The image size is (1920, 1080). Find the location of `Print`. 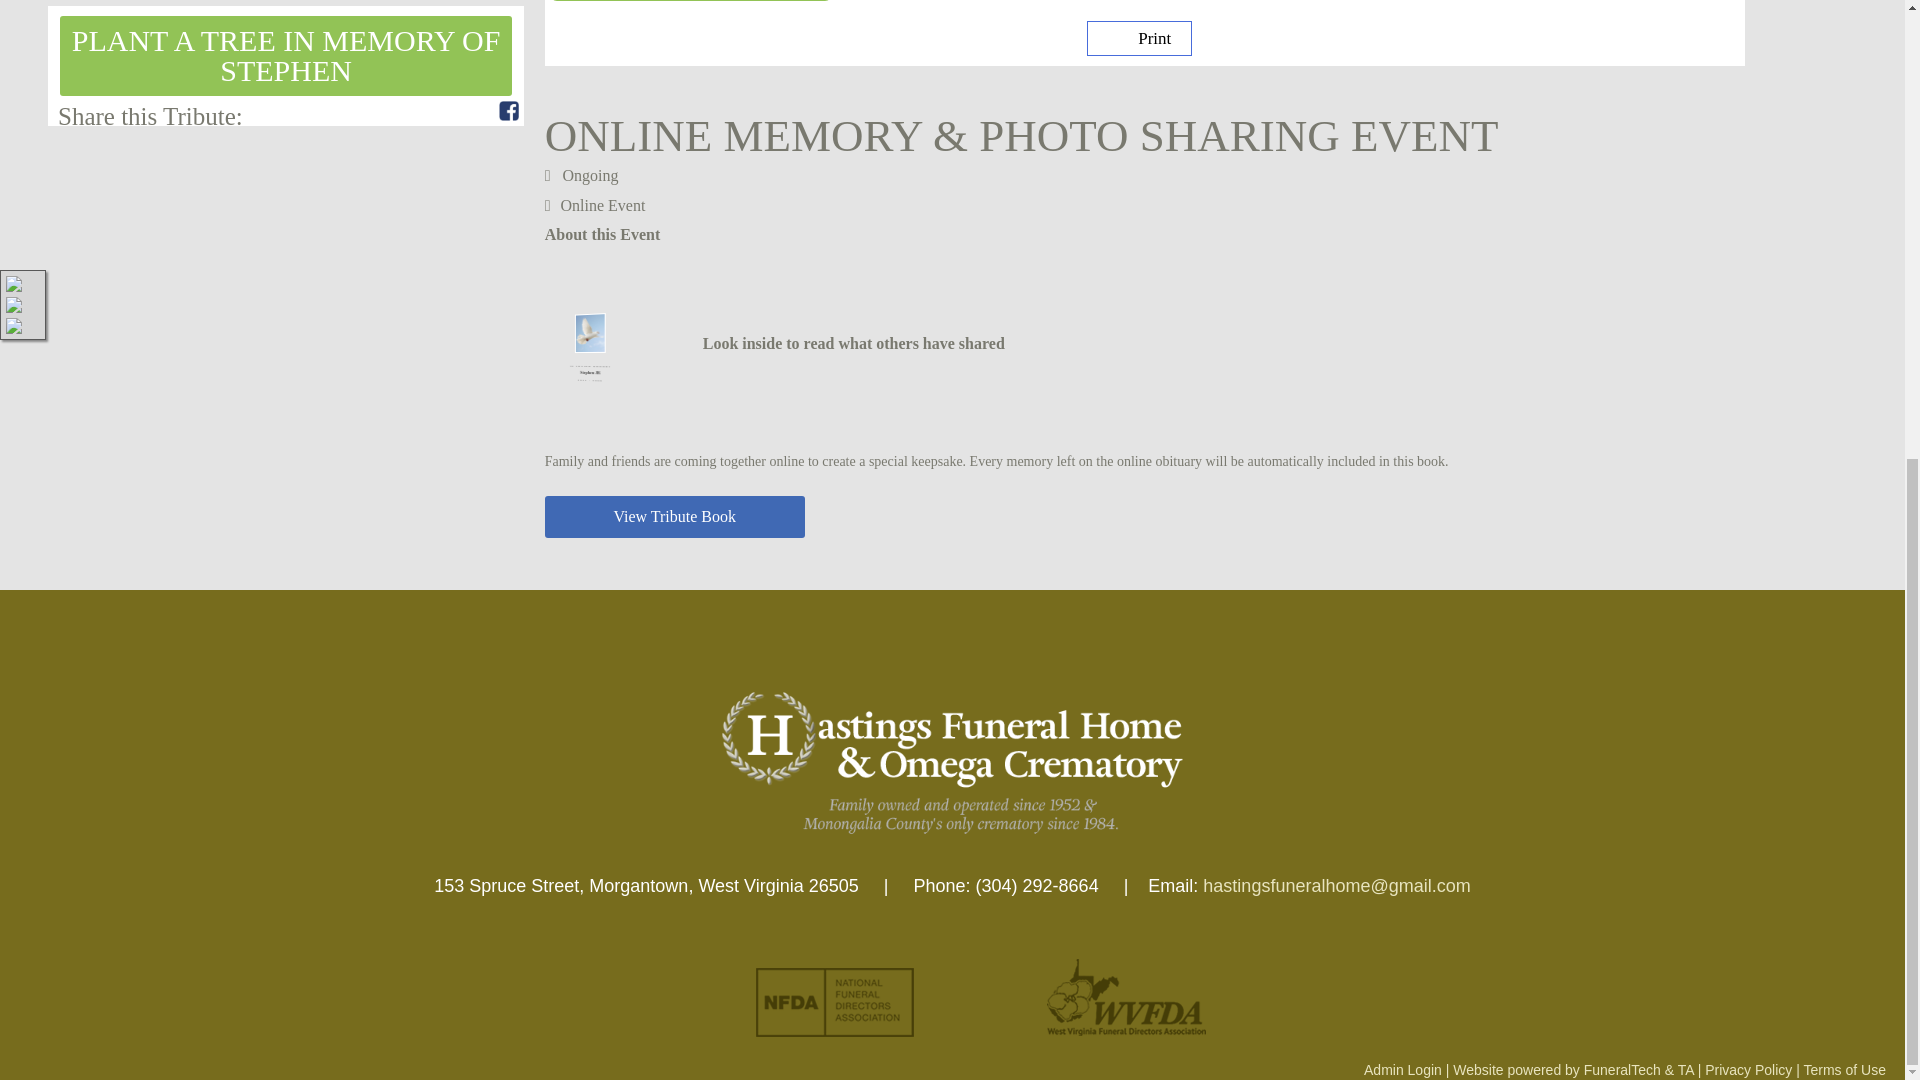

Print is located at coordinates (1139, 38).